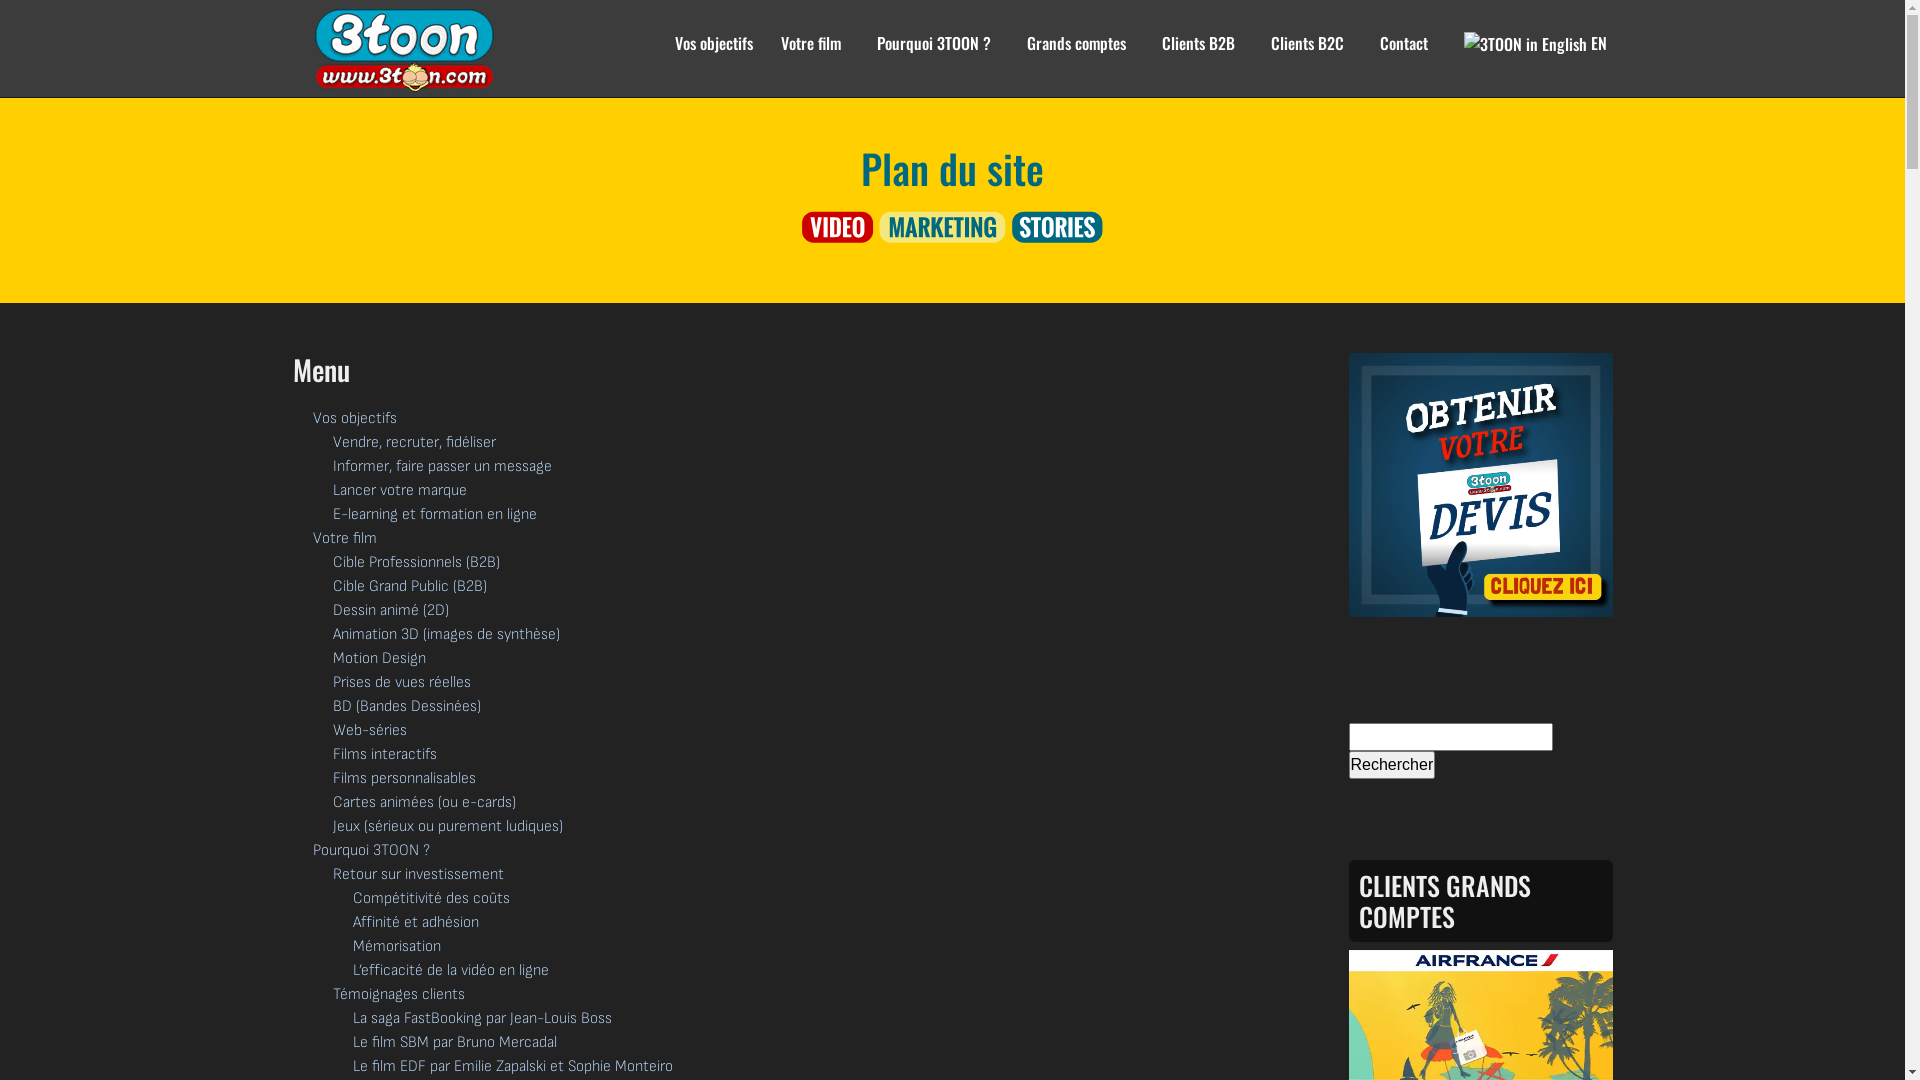  I want to click on Rechercher, so click(1392, 765).